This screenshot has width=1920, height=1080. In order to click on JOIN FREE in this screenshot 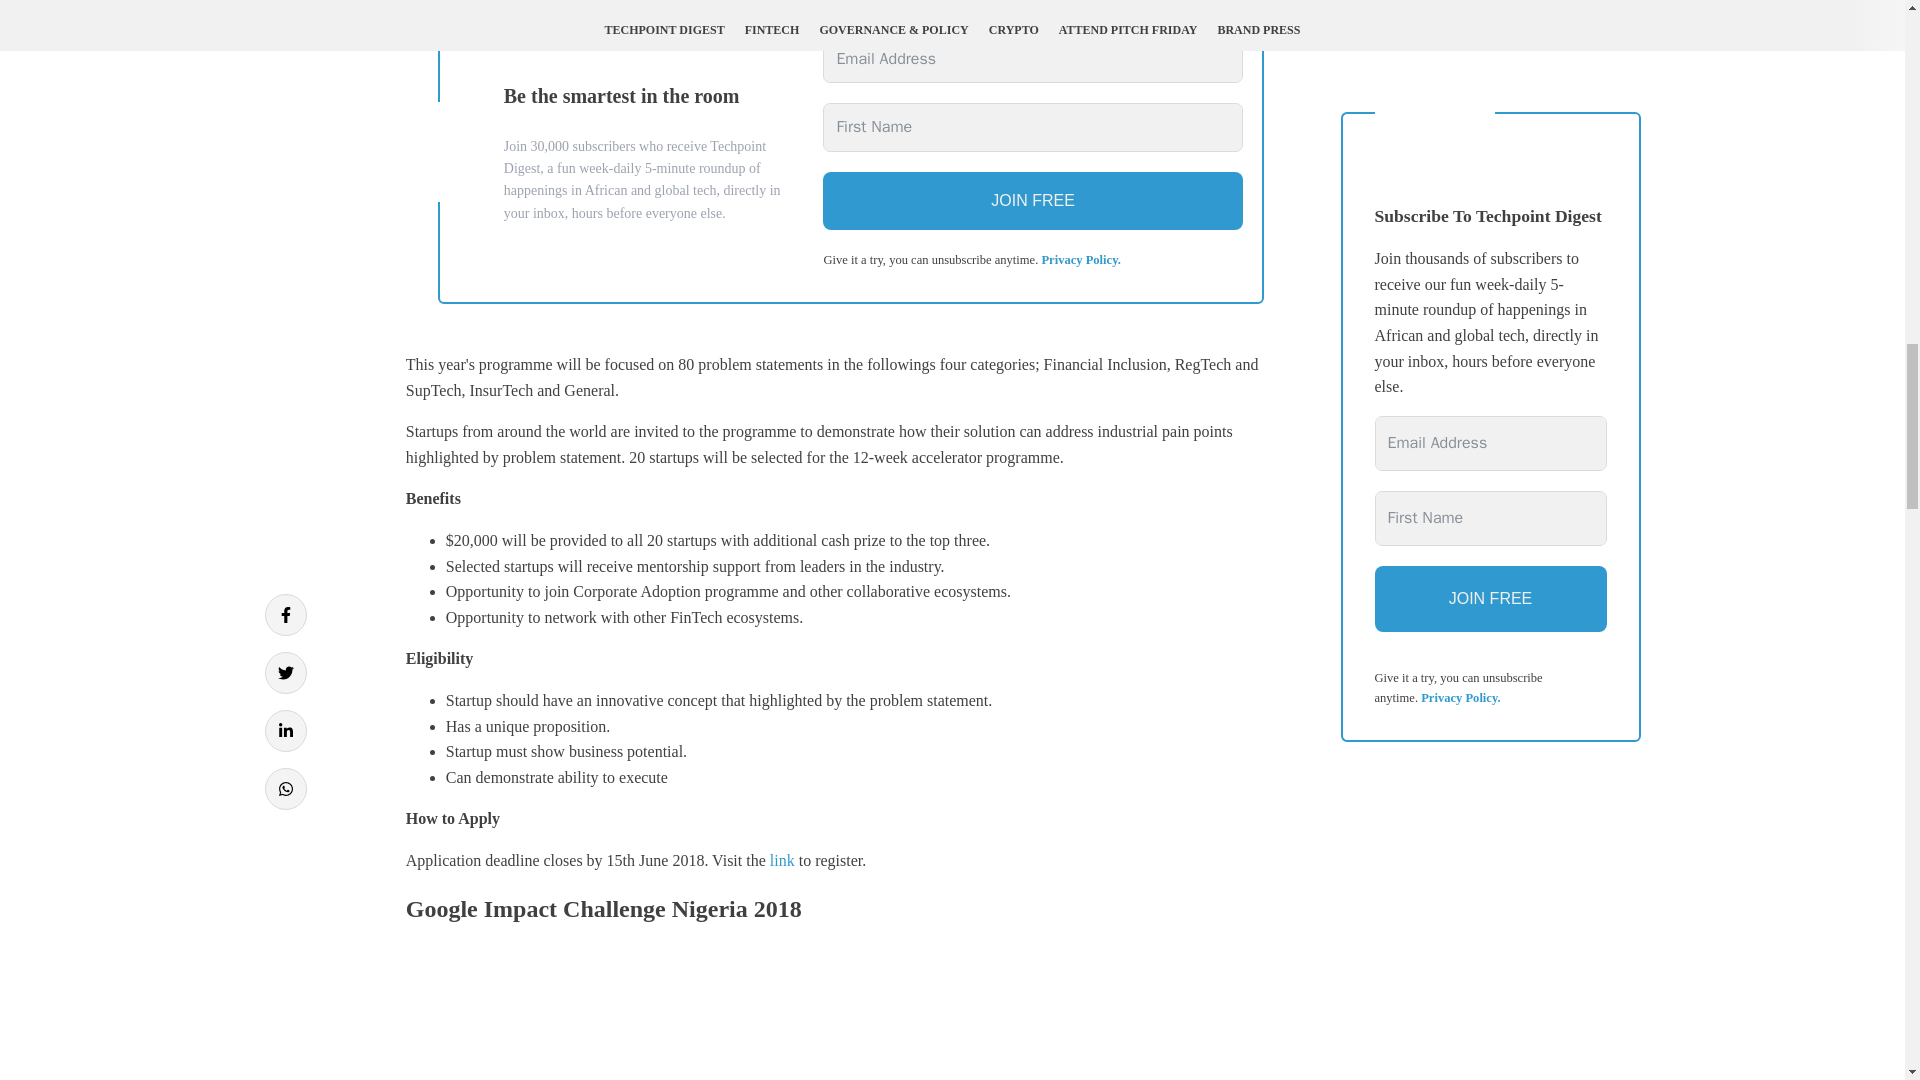, I will do `click(1490, 152)`.